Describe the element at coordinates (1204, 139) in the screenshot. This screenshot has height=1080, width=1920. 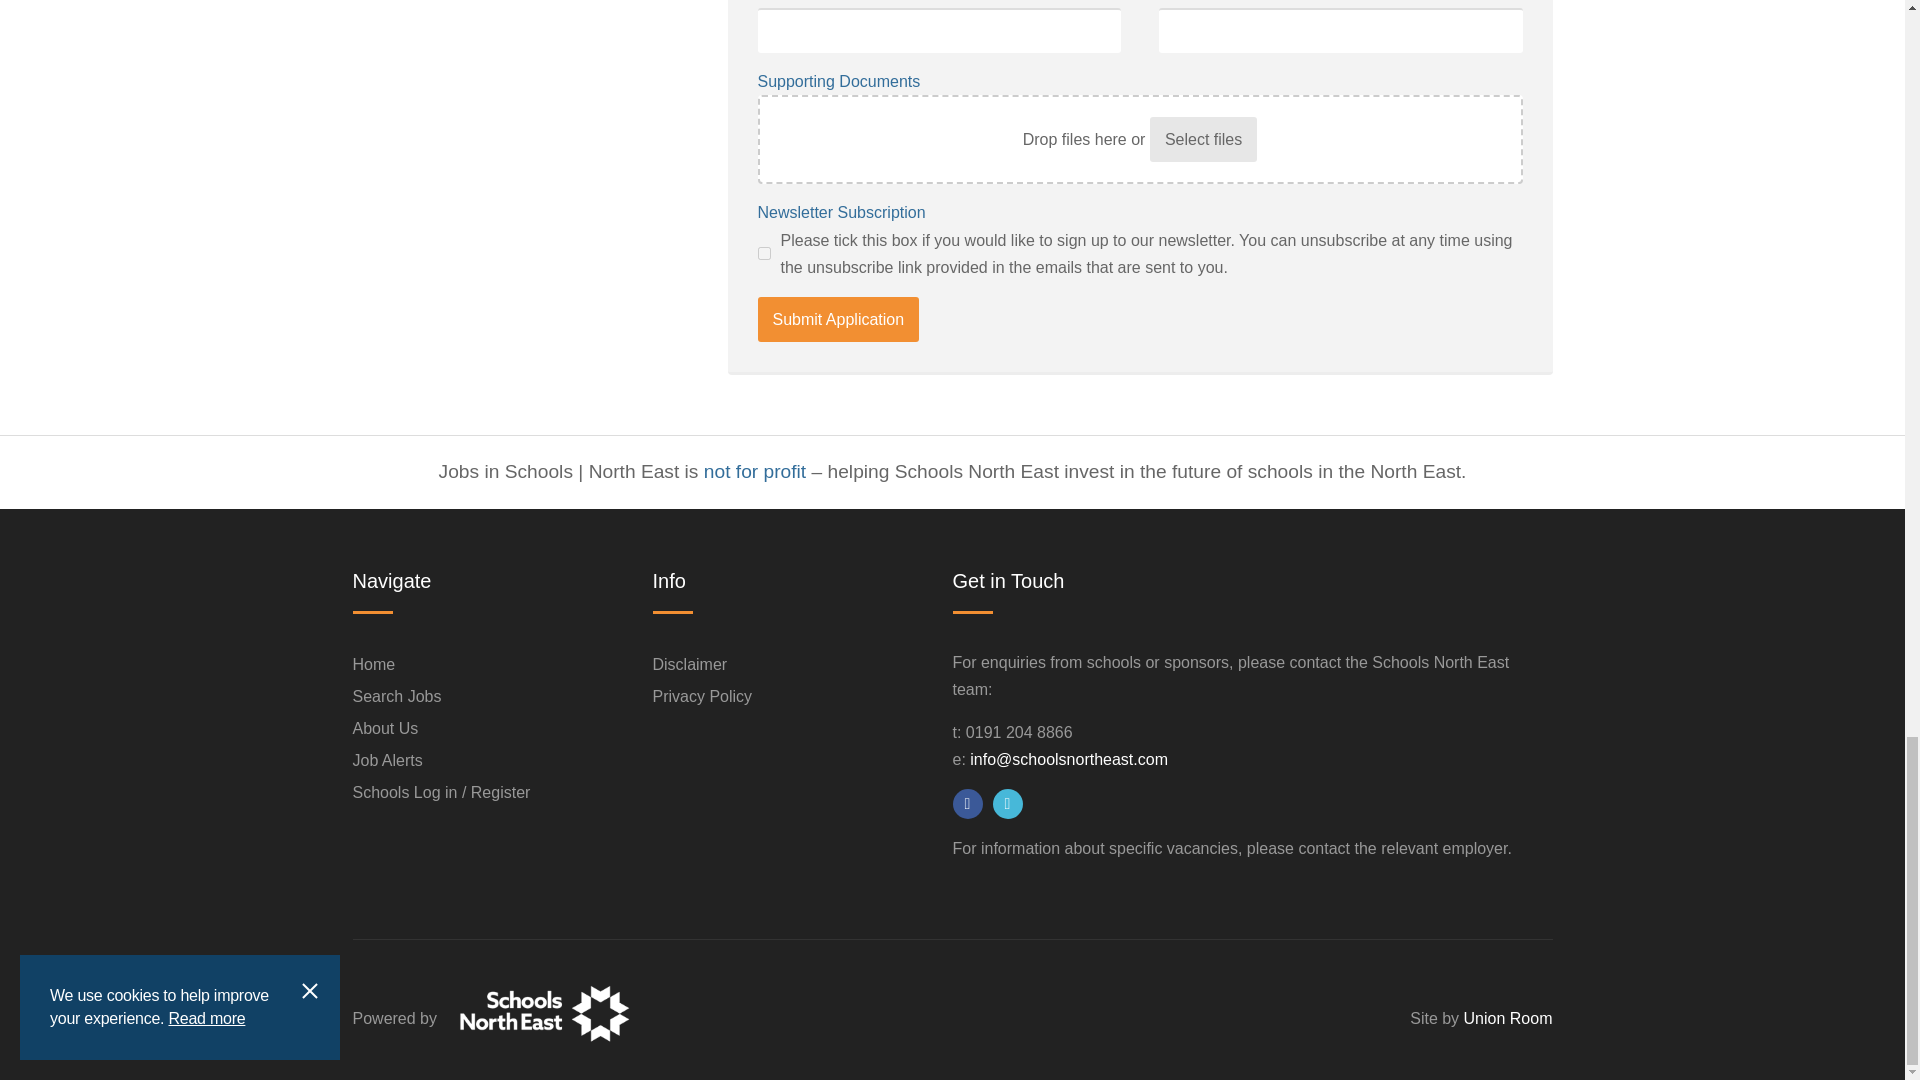
I see `Select files` at that location.